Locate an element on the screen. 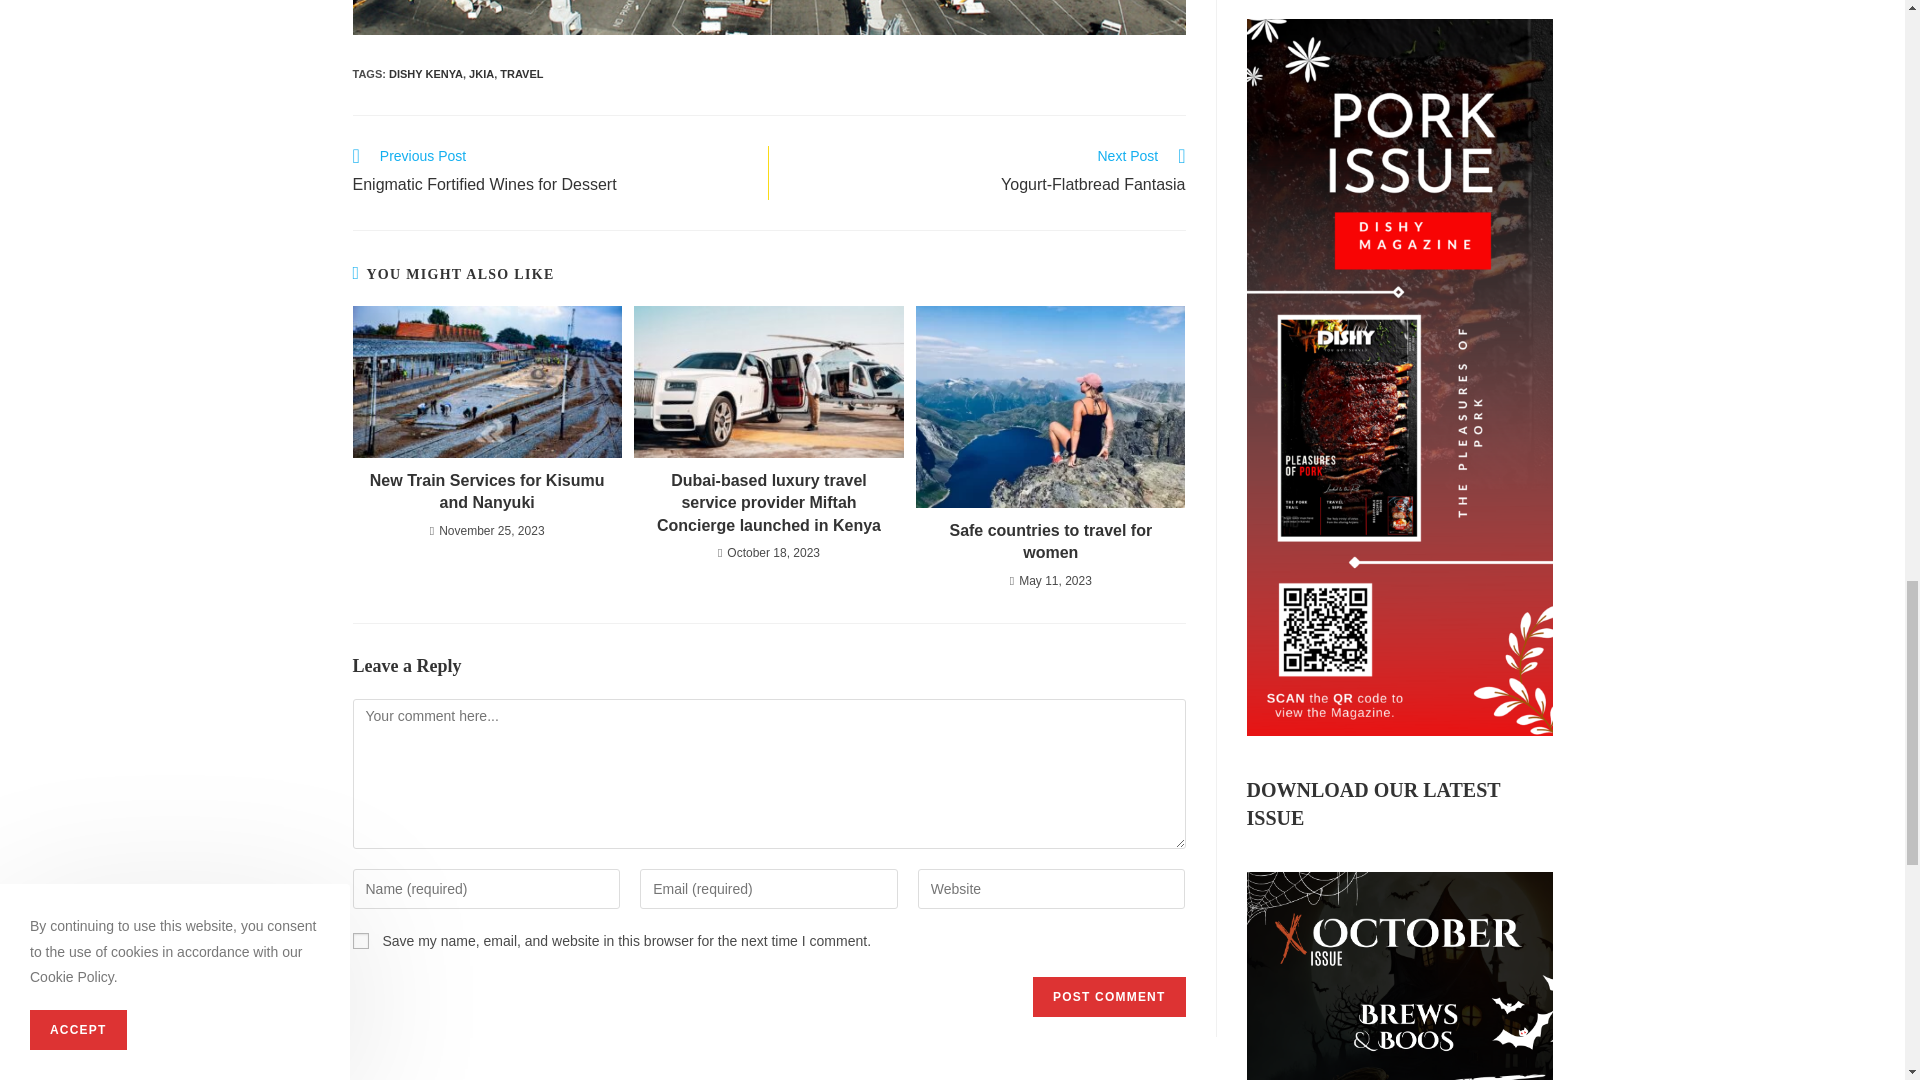 The width and height of the screenshot is (1920, 1080). JKIA is located at coordinates (480, 74).